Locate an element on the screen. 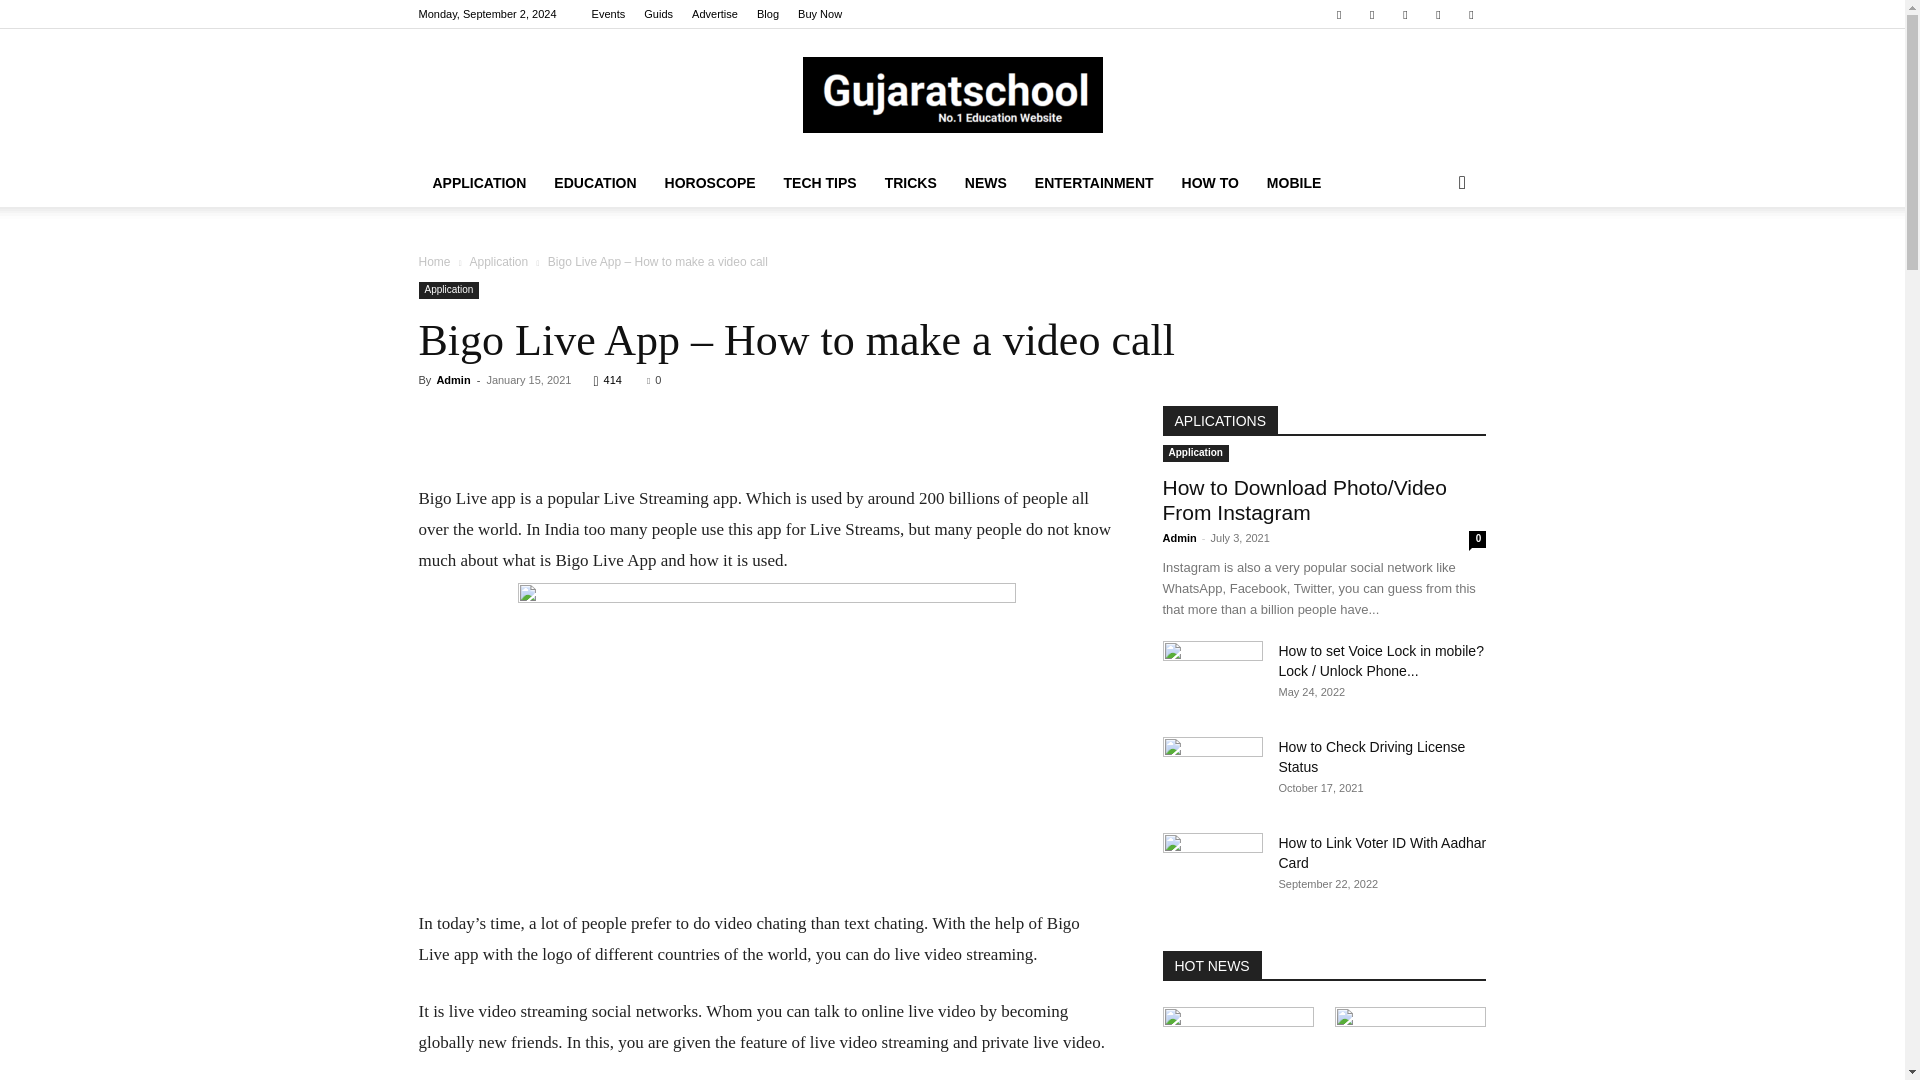 Image resolution: width=1920 pixels, height=1080 pixels. Events is located at coordinates (608, 14).